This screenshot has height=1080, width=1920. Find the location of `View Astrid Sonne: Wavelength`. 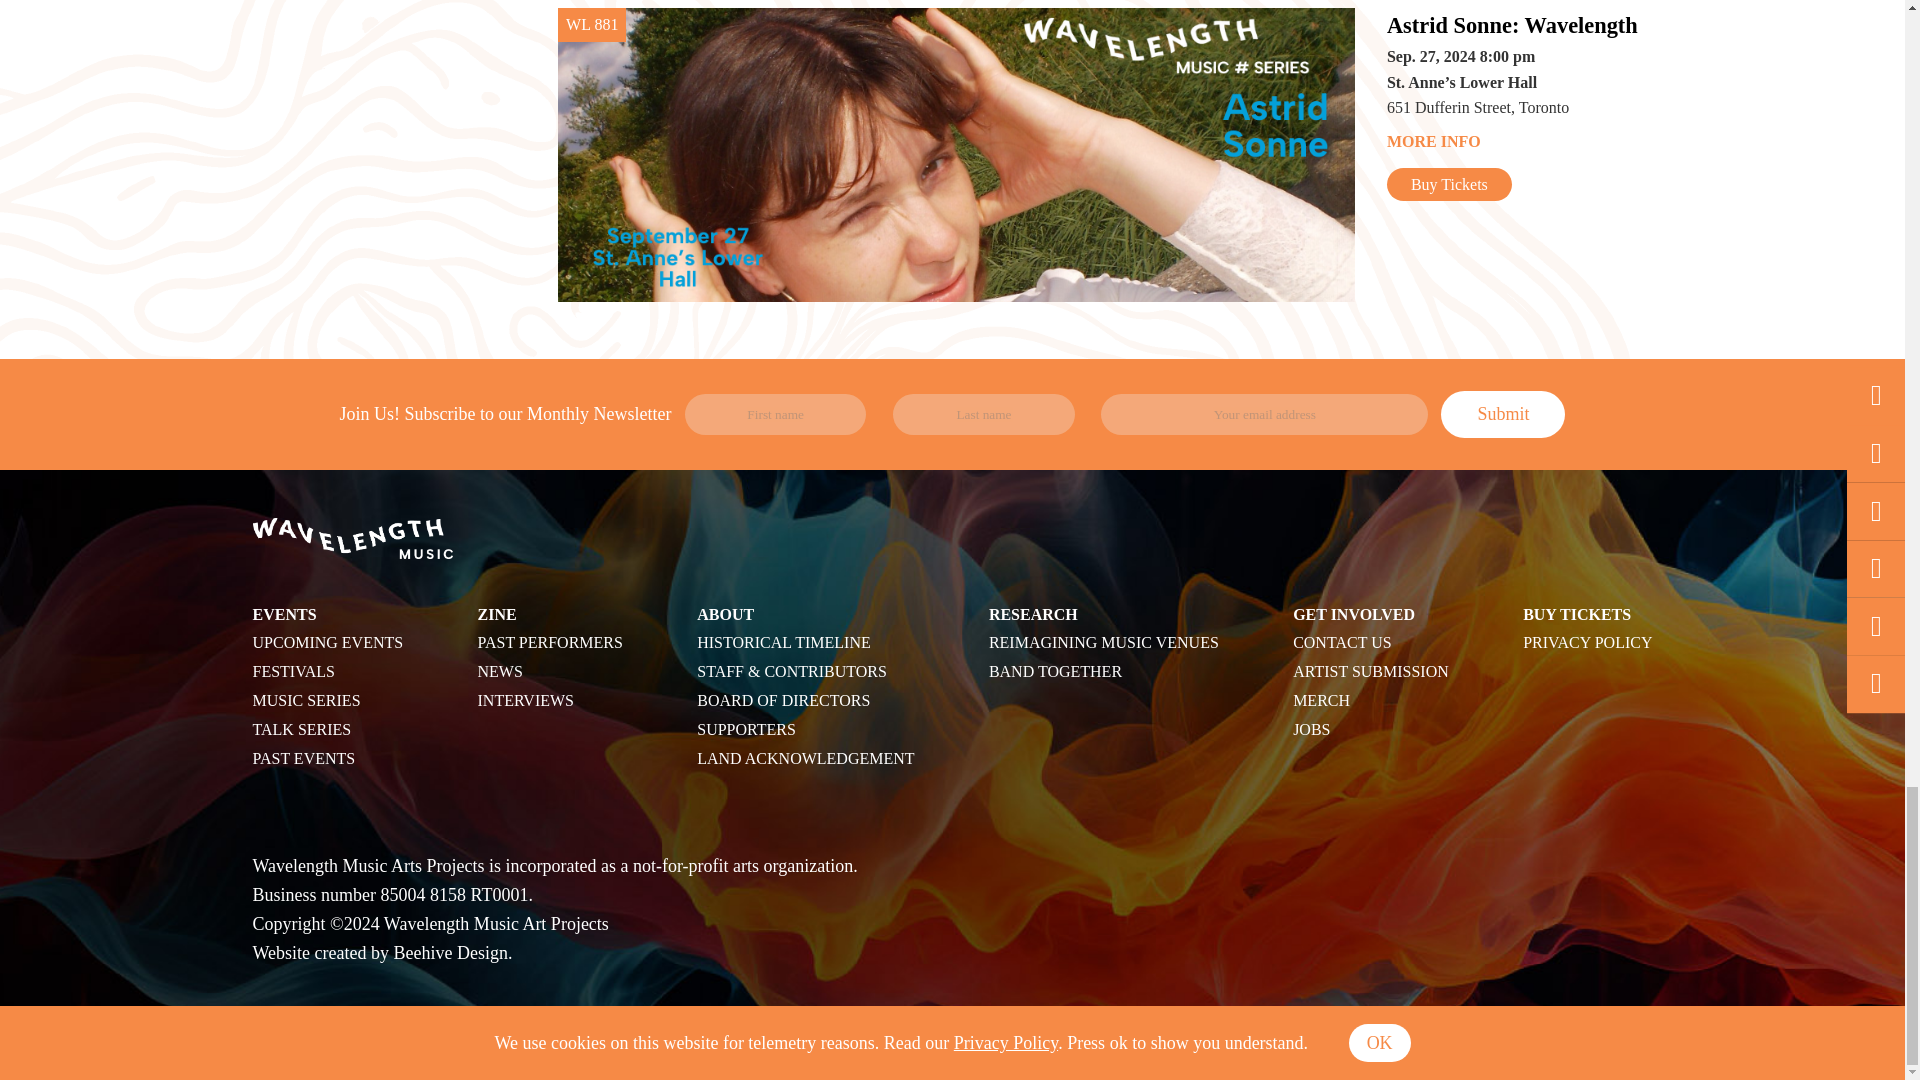

View Astrid Sonne: Wavelength is located at coordinates (1520, 26).